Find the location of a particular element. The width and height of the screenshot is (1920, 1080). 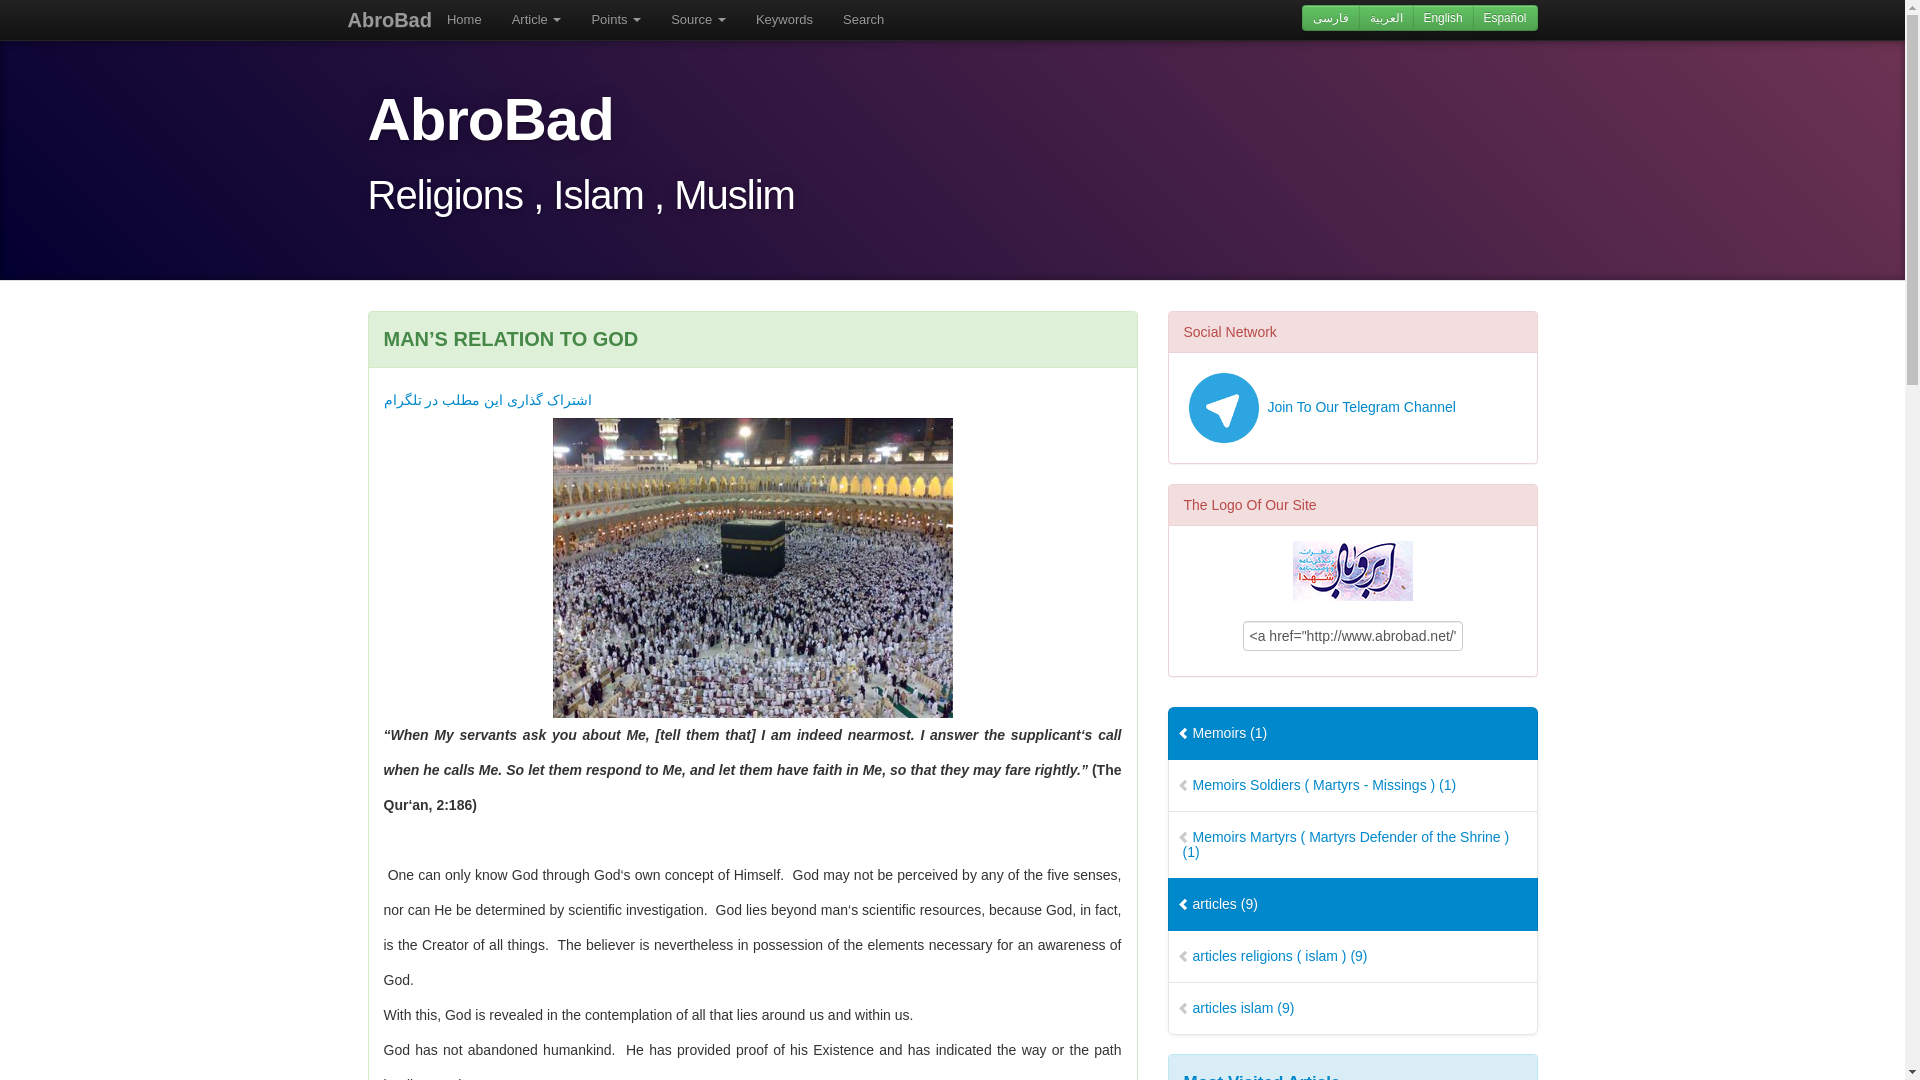

islam is located at coordinates (1352, 1008).